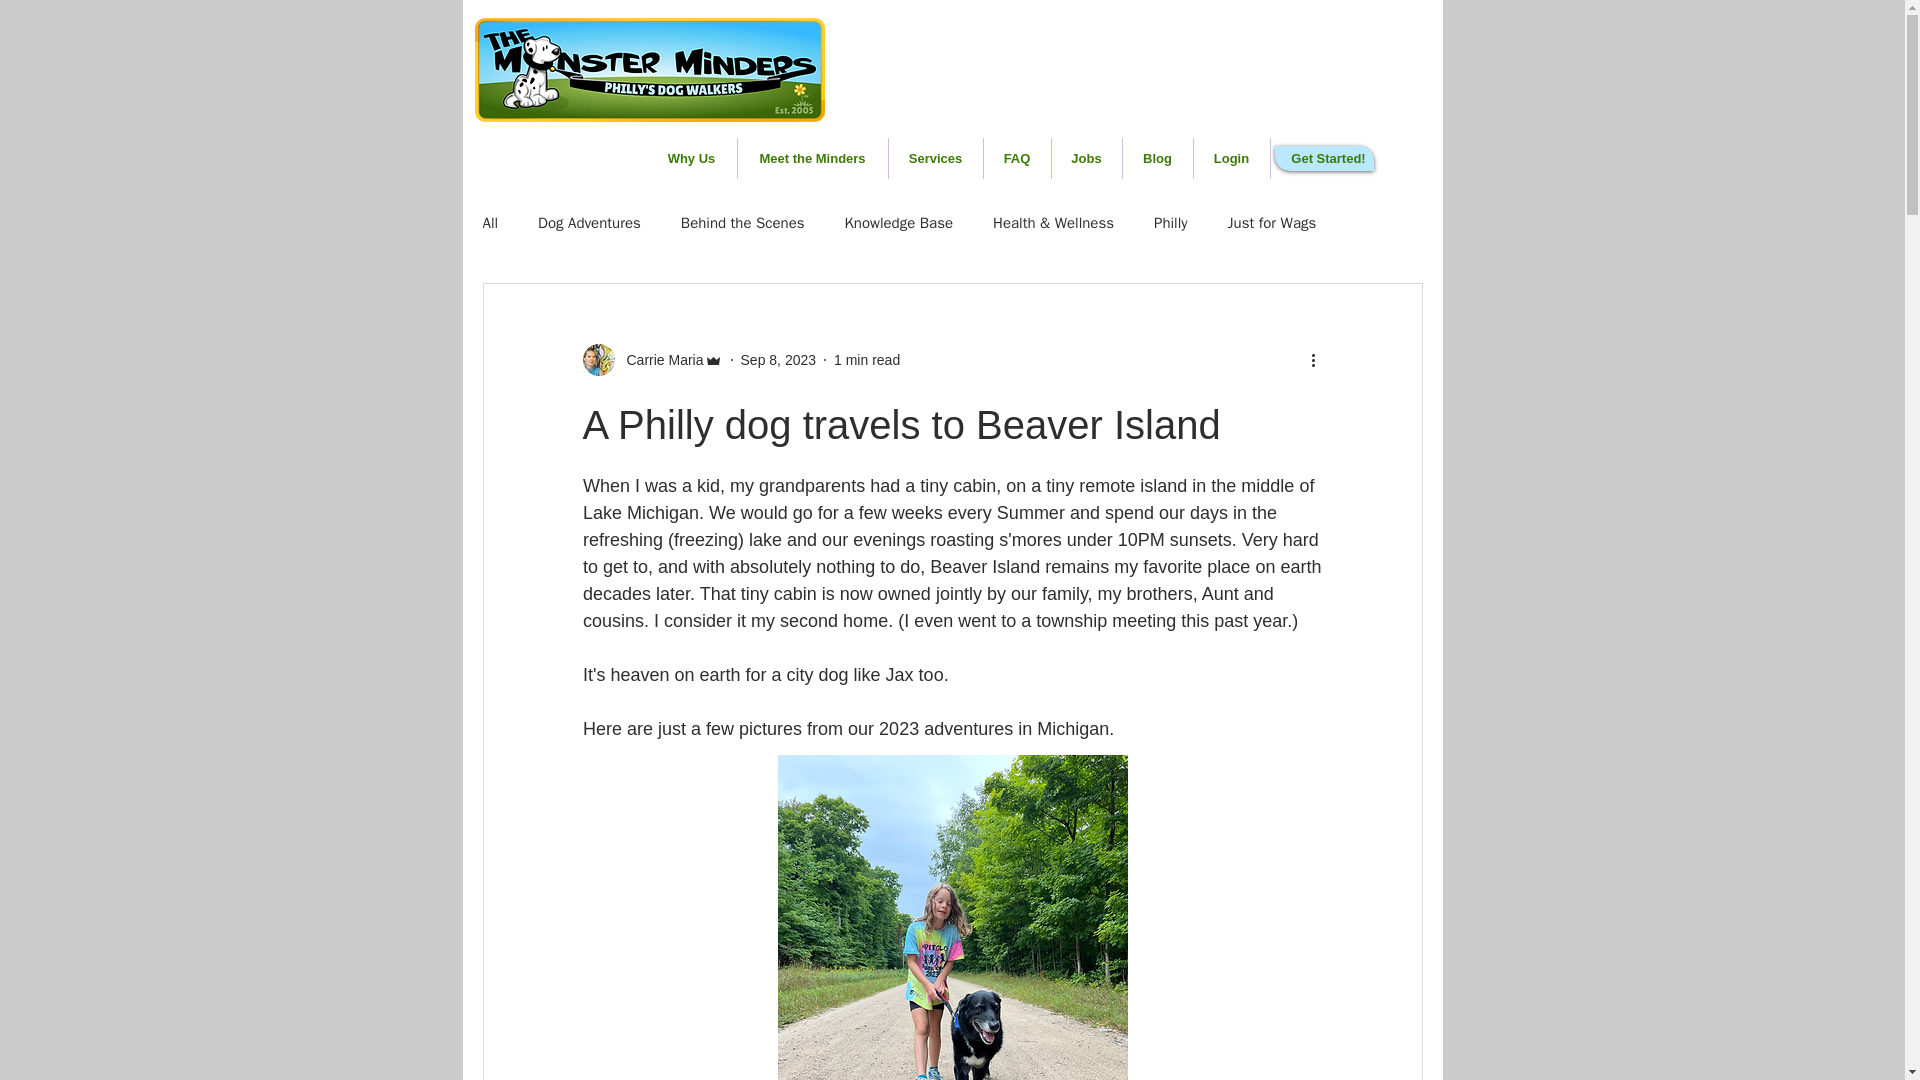 The width and height of the screenshot is (1920, 1080). Describe the element at coordinates (866, 360) in the screenshot. I see `1 min read` at that location.